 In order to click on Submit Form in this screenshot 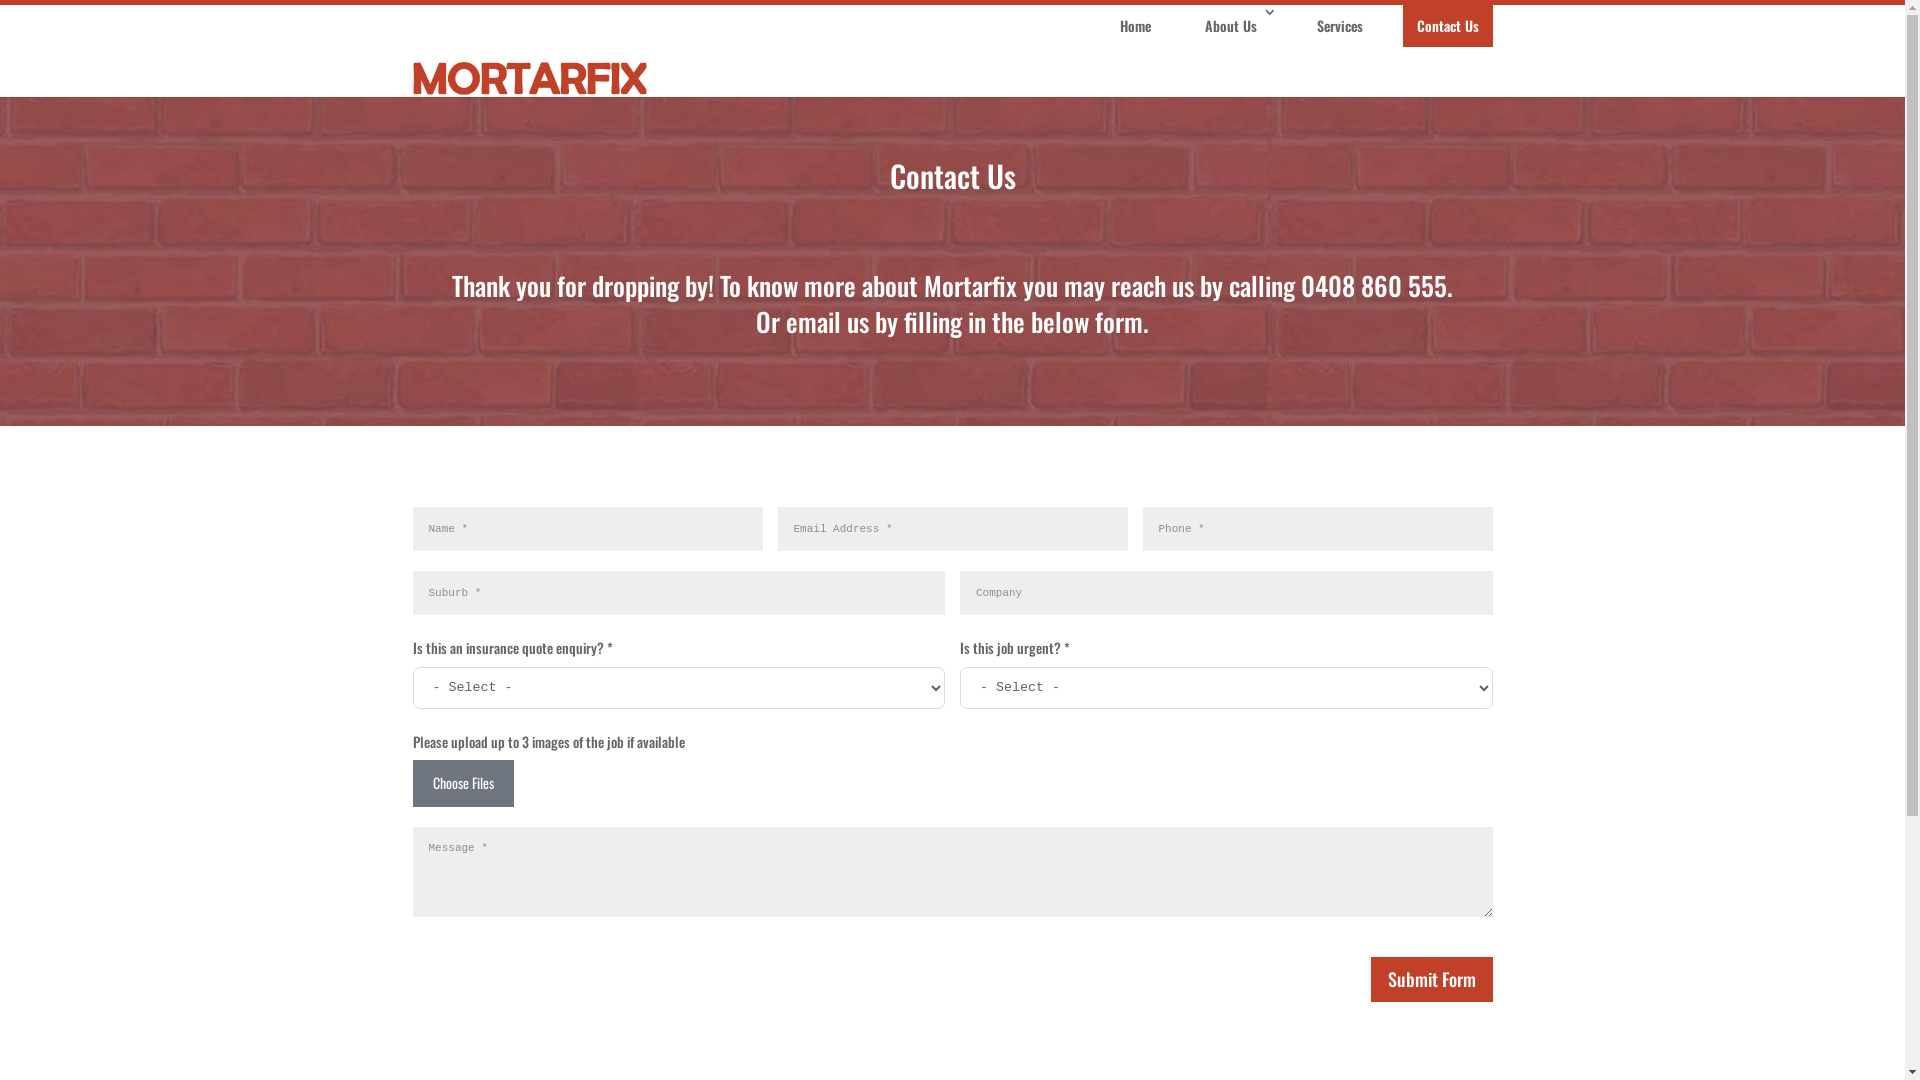, I will do `click(1431, 980)`.